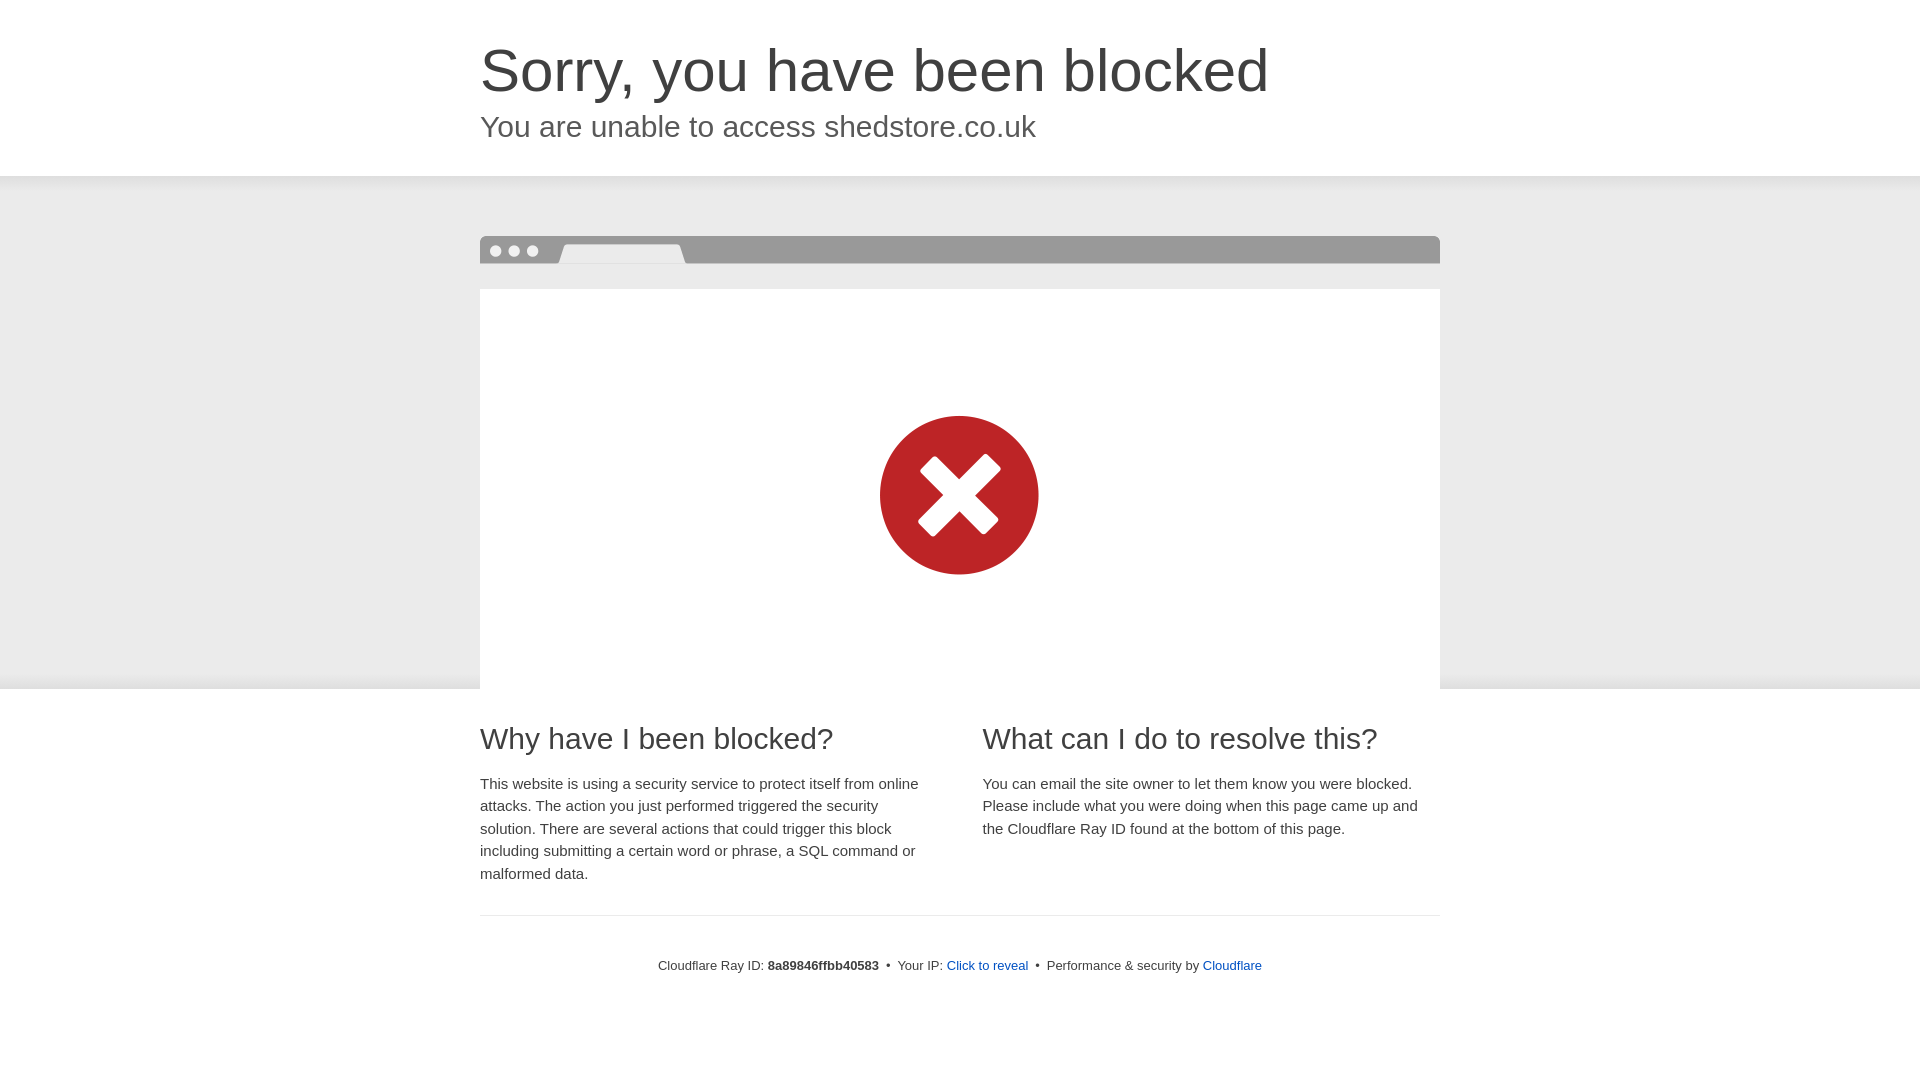 This screenshot has width=1920, height=1080. What do you see at coordinates (988, 966) in the screenshot?
I see `Click to reveal` at bounding box center [988, 966].